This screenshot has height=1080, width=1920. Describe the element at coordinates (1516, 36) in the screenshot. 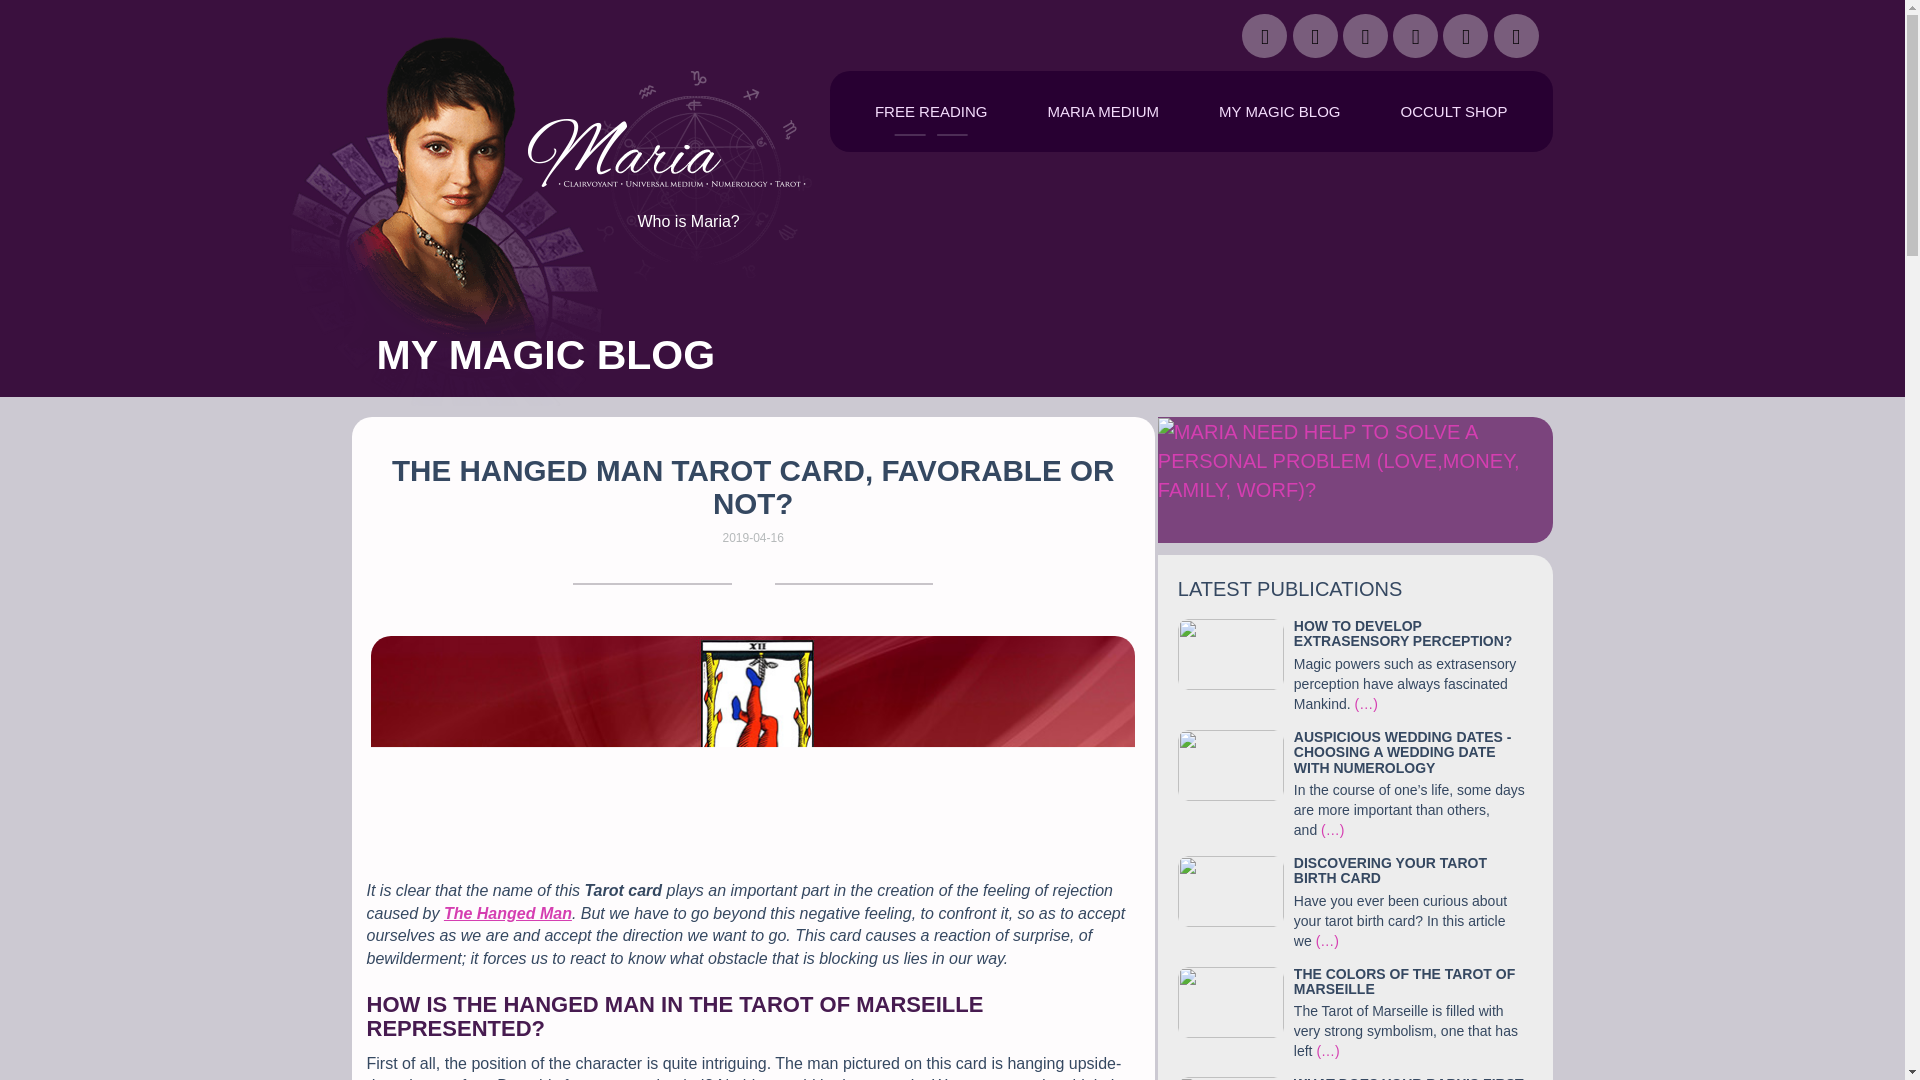

I see `Youtube` at that location.